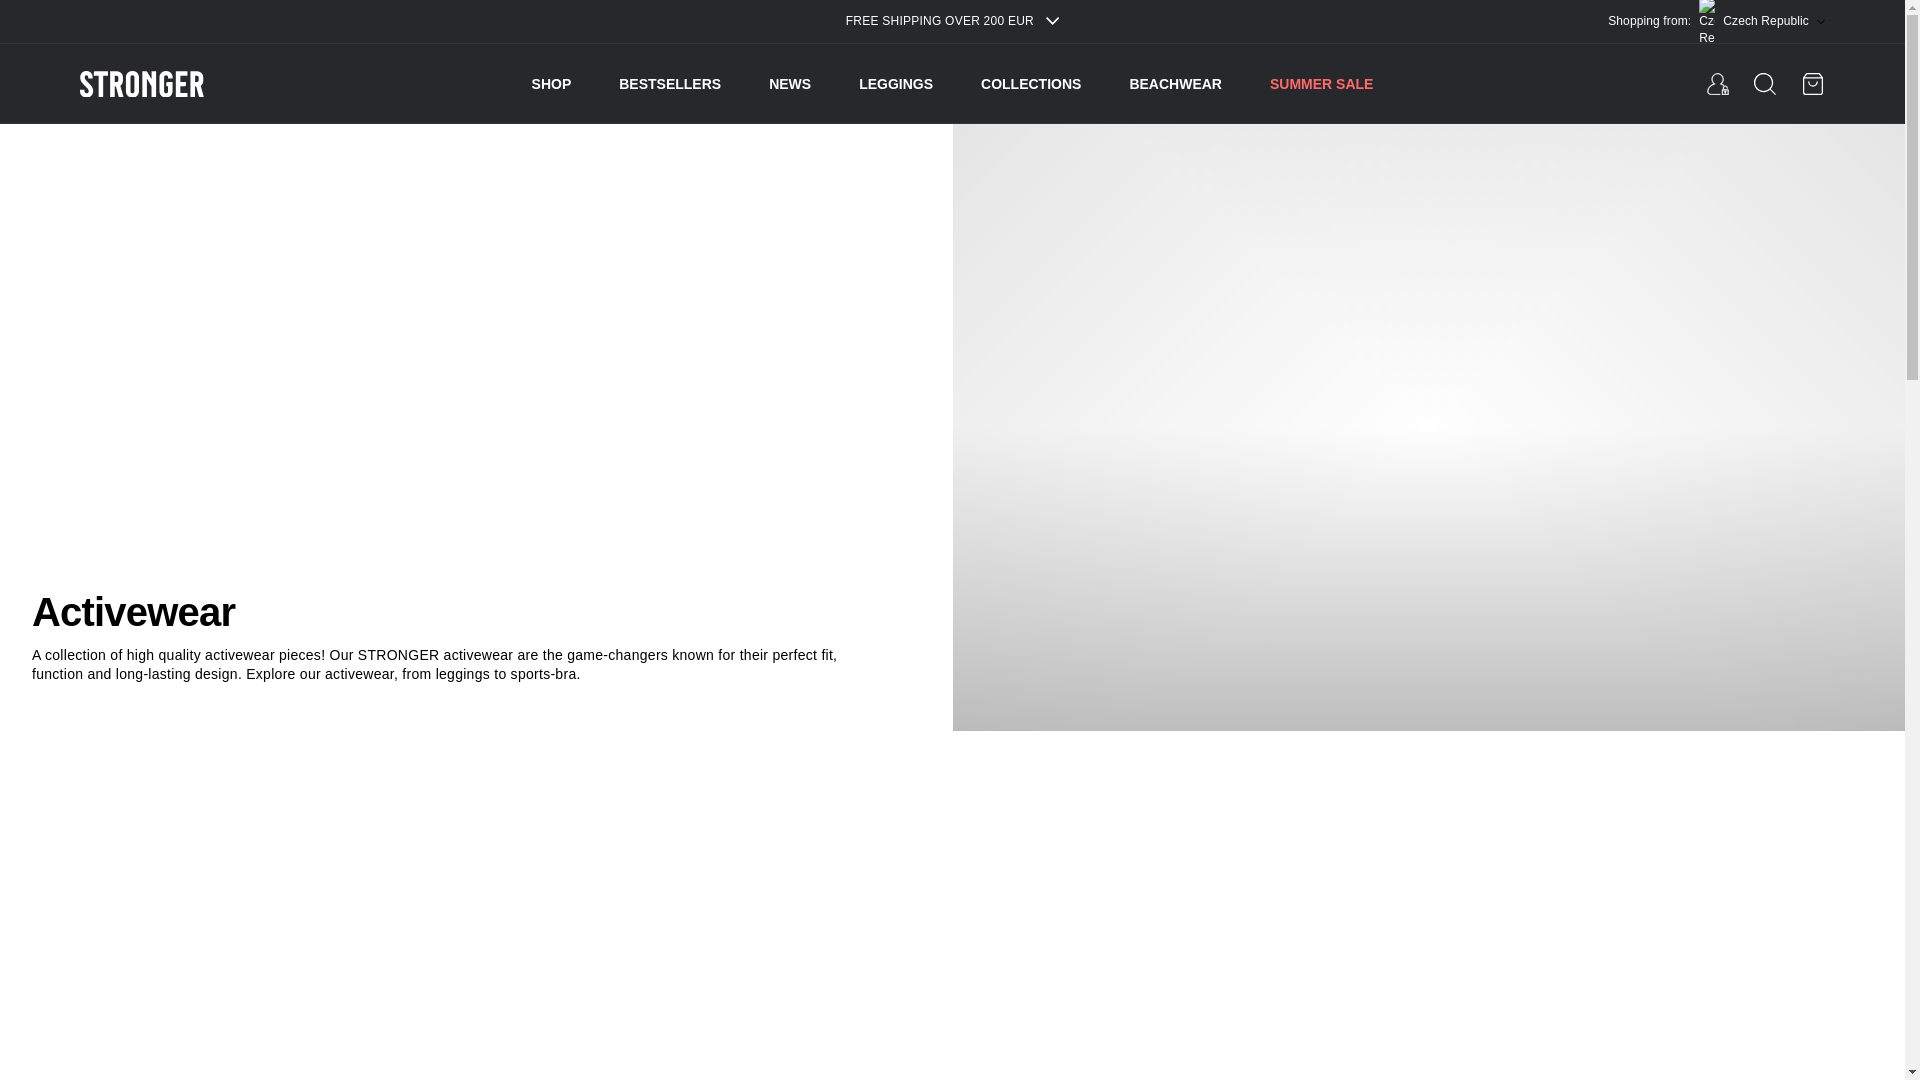 The image size is (1920, 1080). What do you see at coordinates (670, 84) in the screenshot?
I see `BESTSELLERS` at bounding box center [670, 84].